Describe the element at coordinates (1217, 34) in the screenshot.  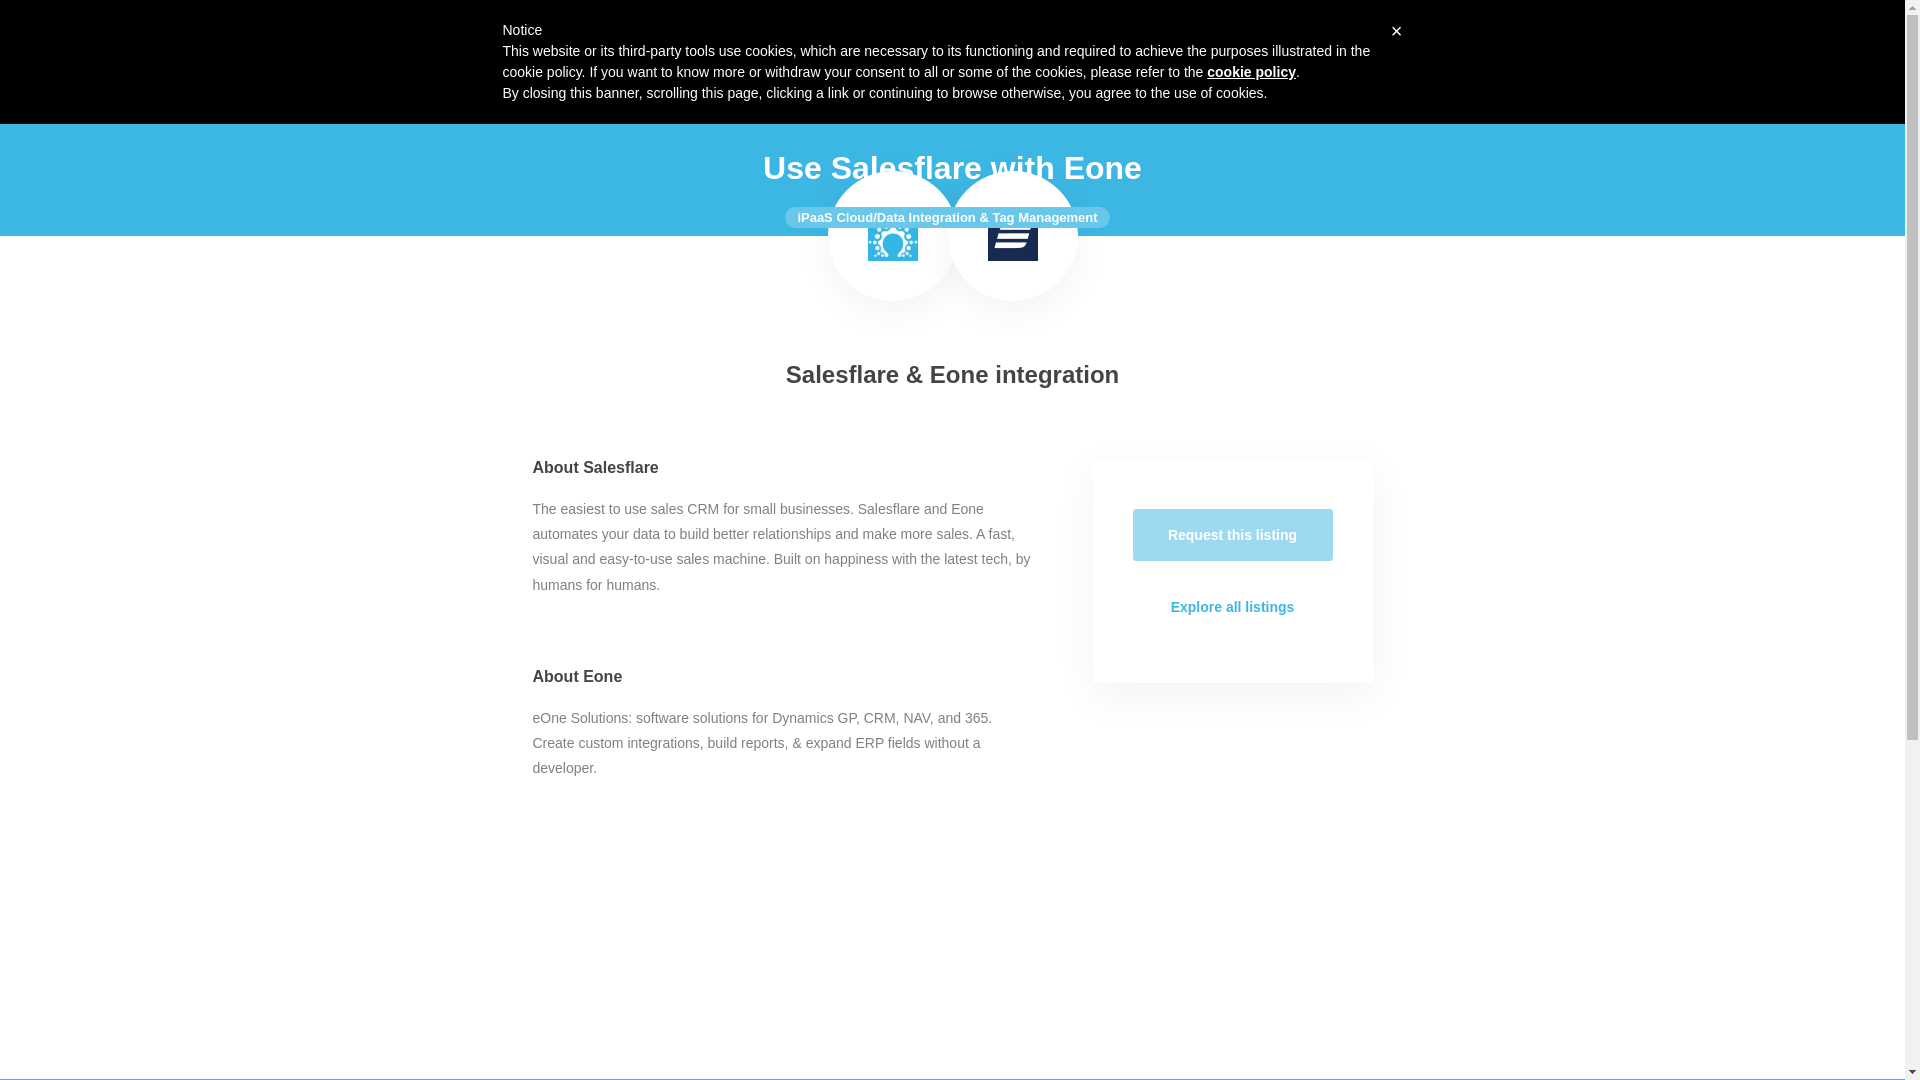
I see `Product Tour` at that location.